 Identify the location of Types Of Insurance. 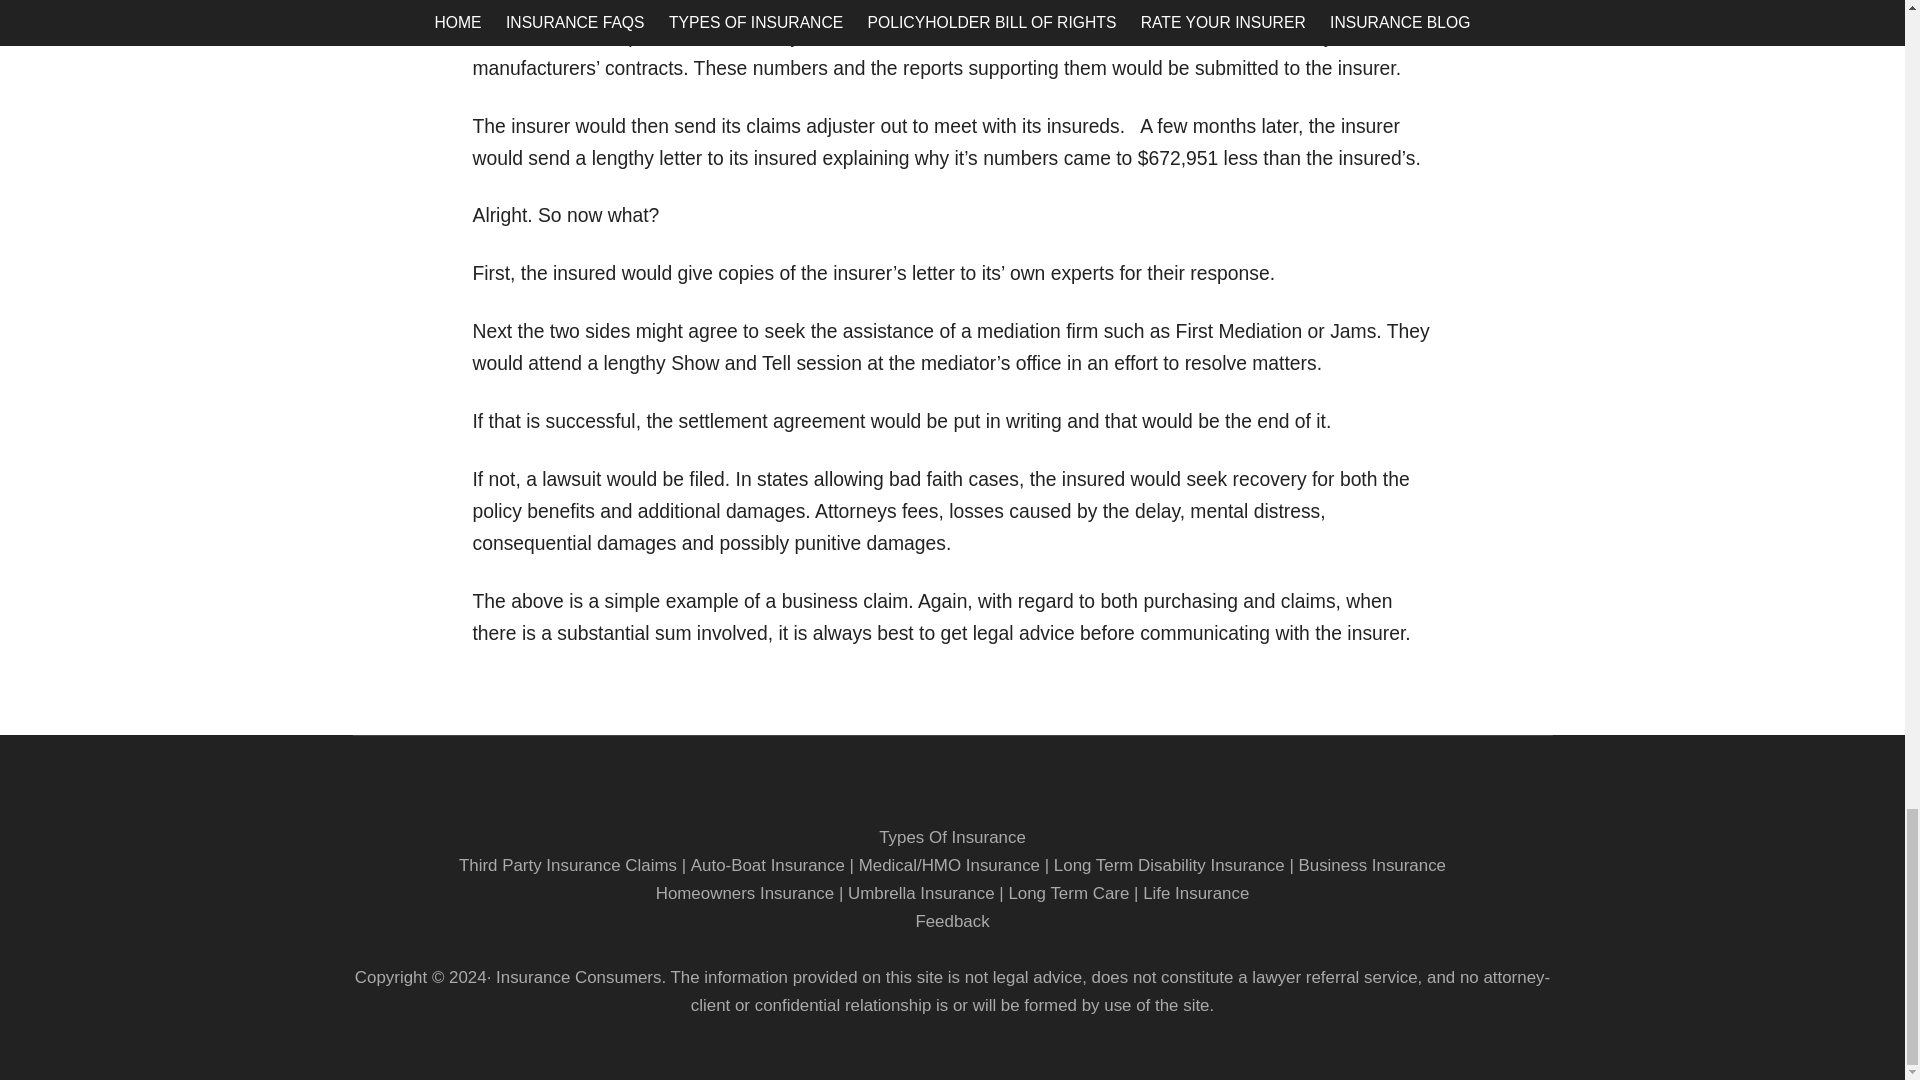
(952, 837).